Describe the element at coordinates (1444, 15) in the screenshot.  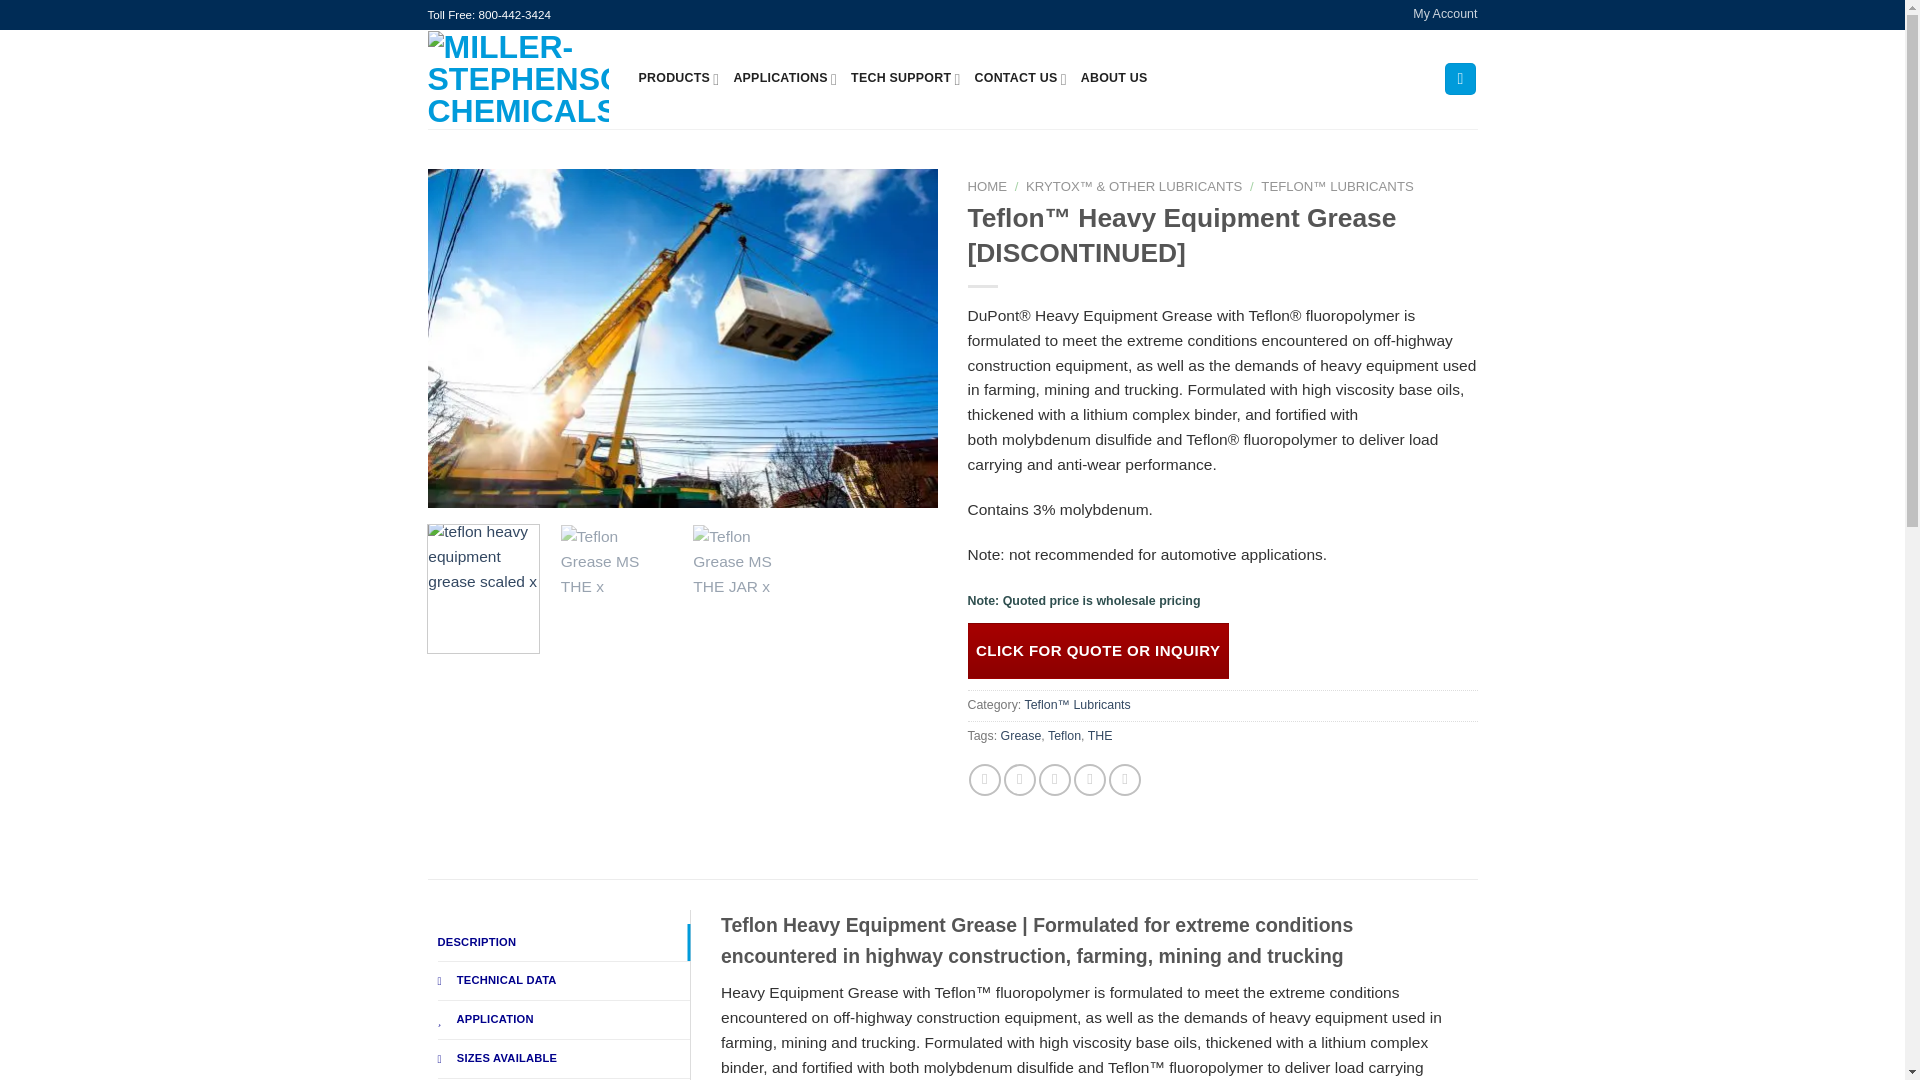
I see `My Account` at that location.